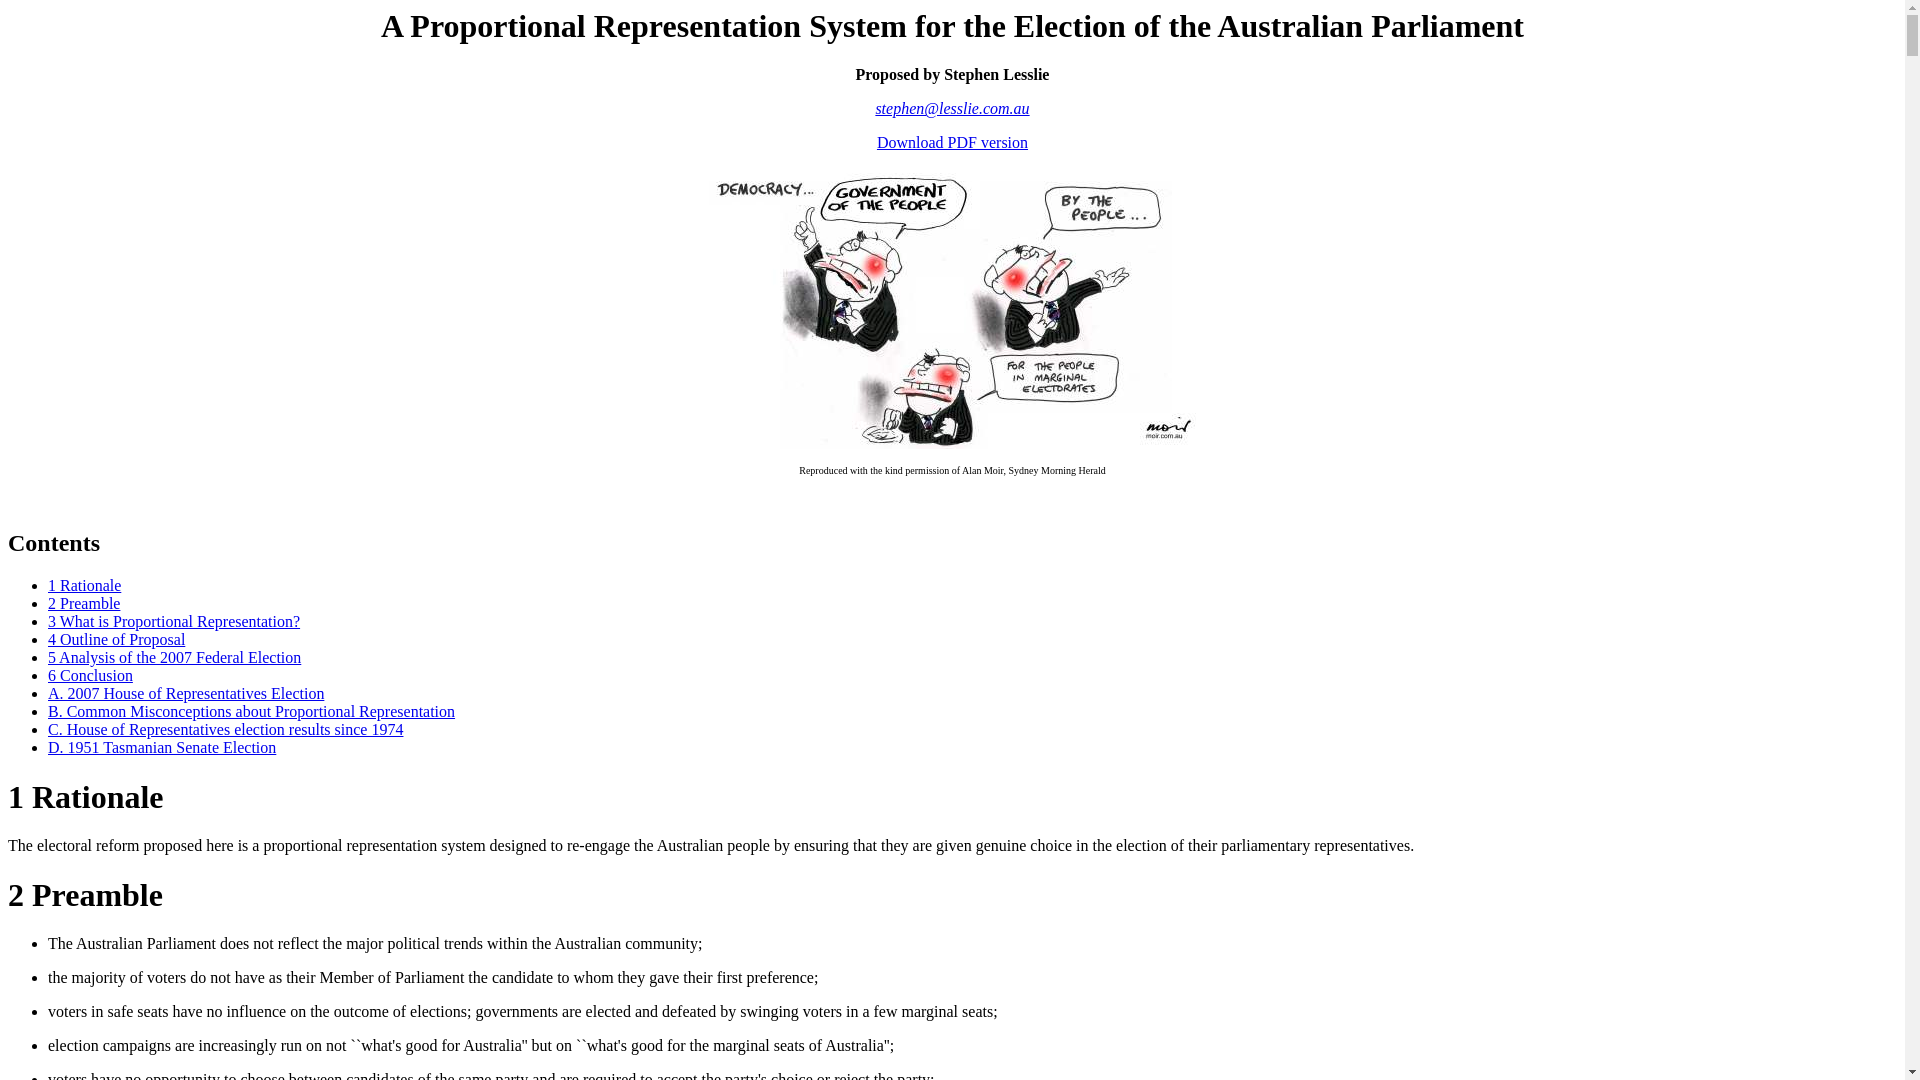  I want to click on 3 What is Proportional Representation?, so click(174, 621).